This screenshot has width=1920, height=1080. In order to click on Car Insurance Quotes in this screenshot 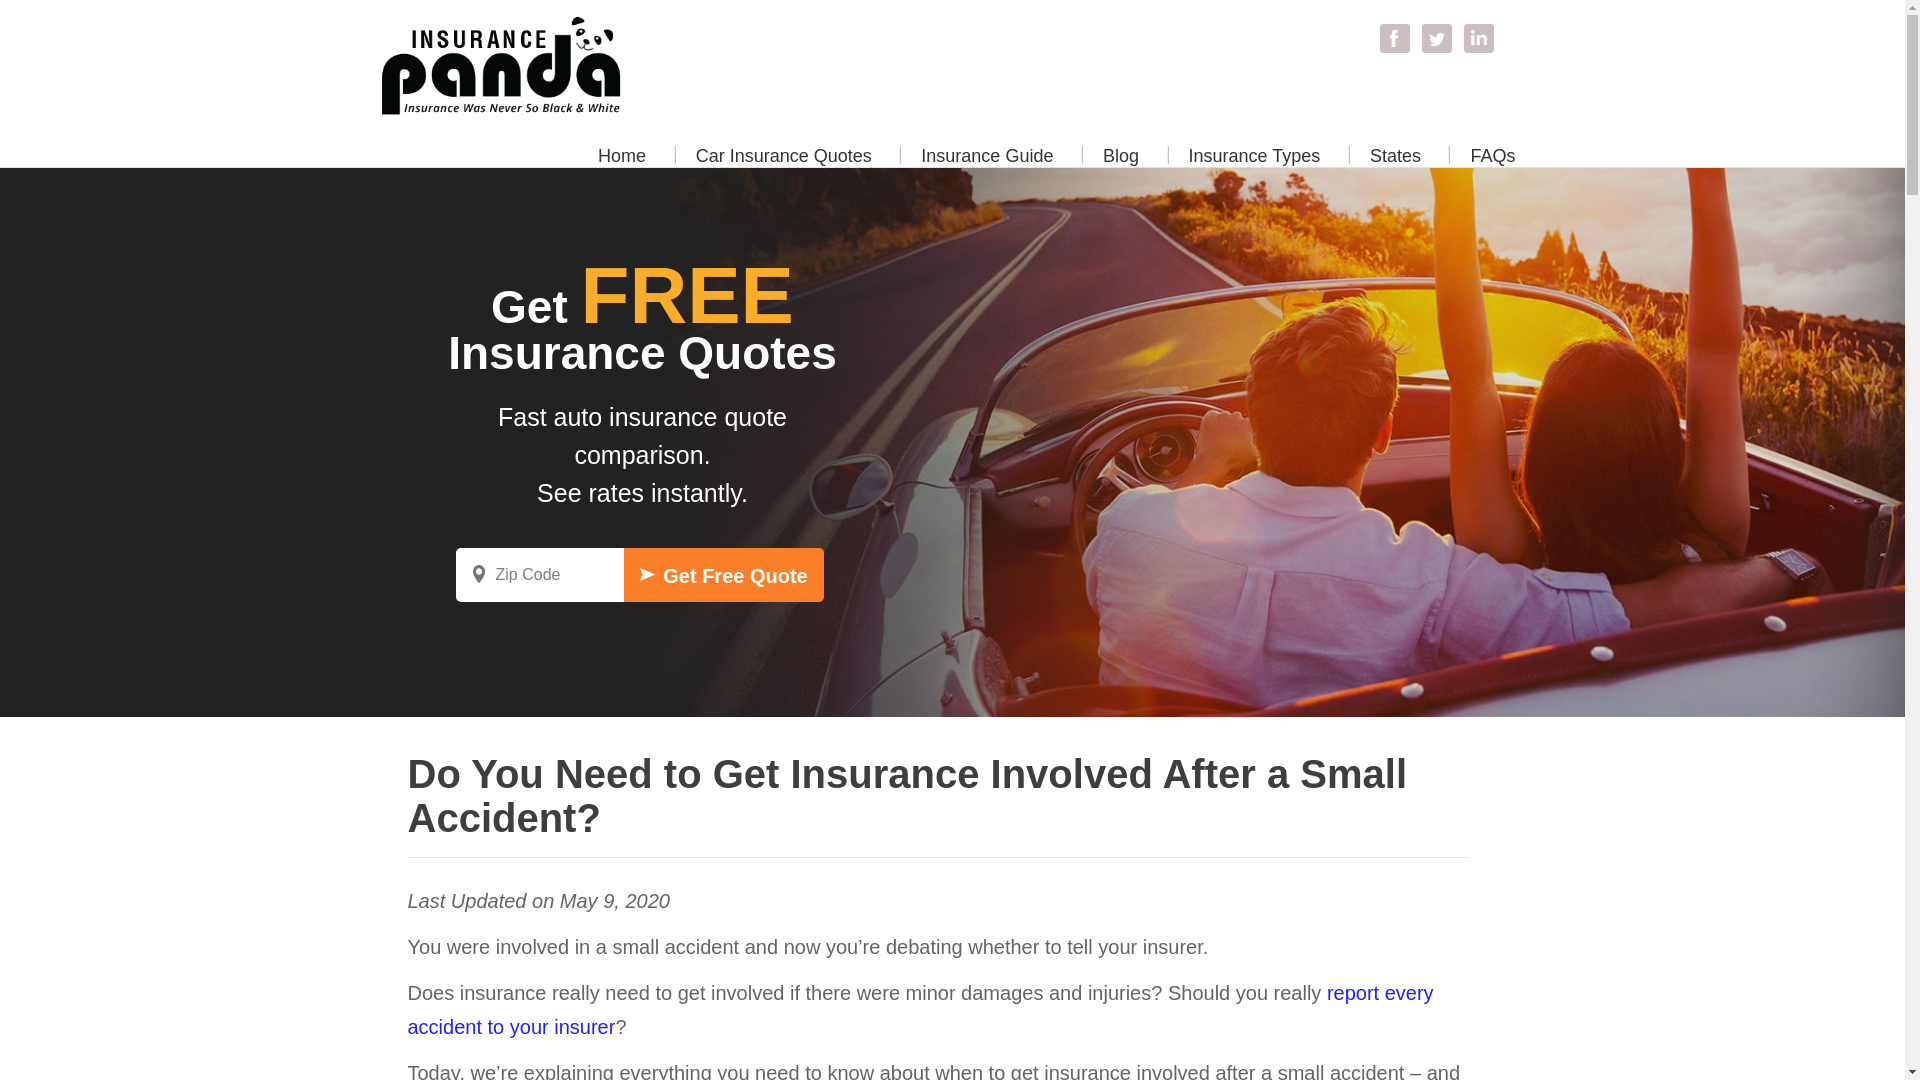, I will do `click(784, 160)`.